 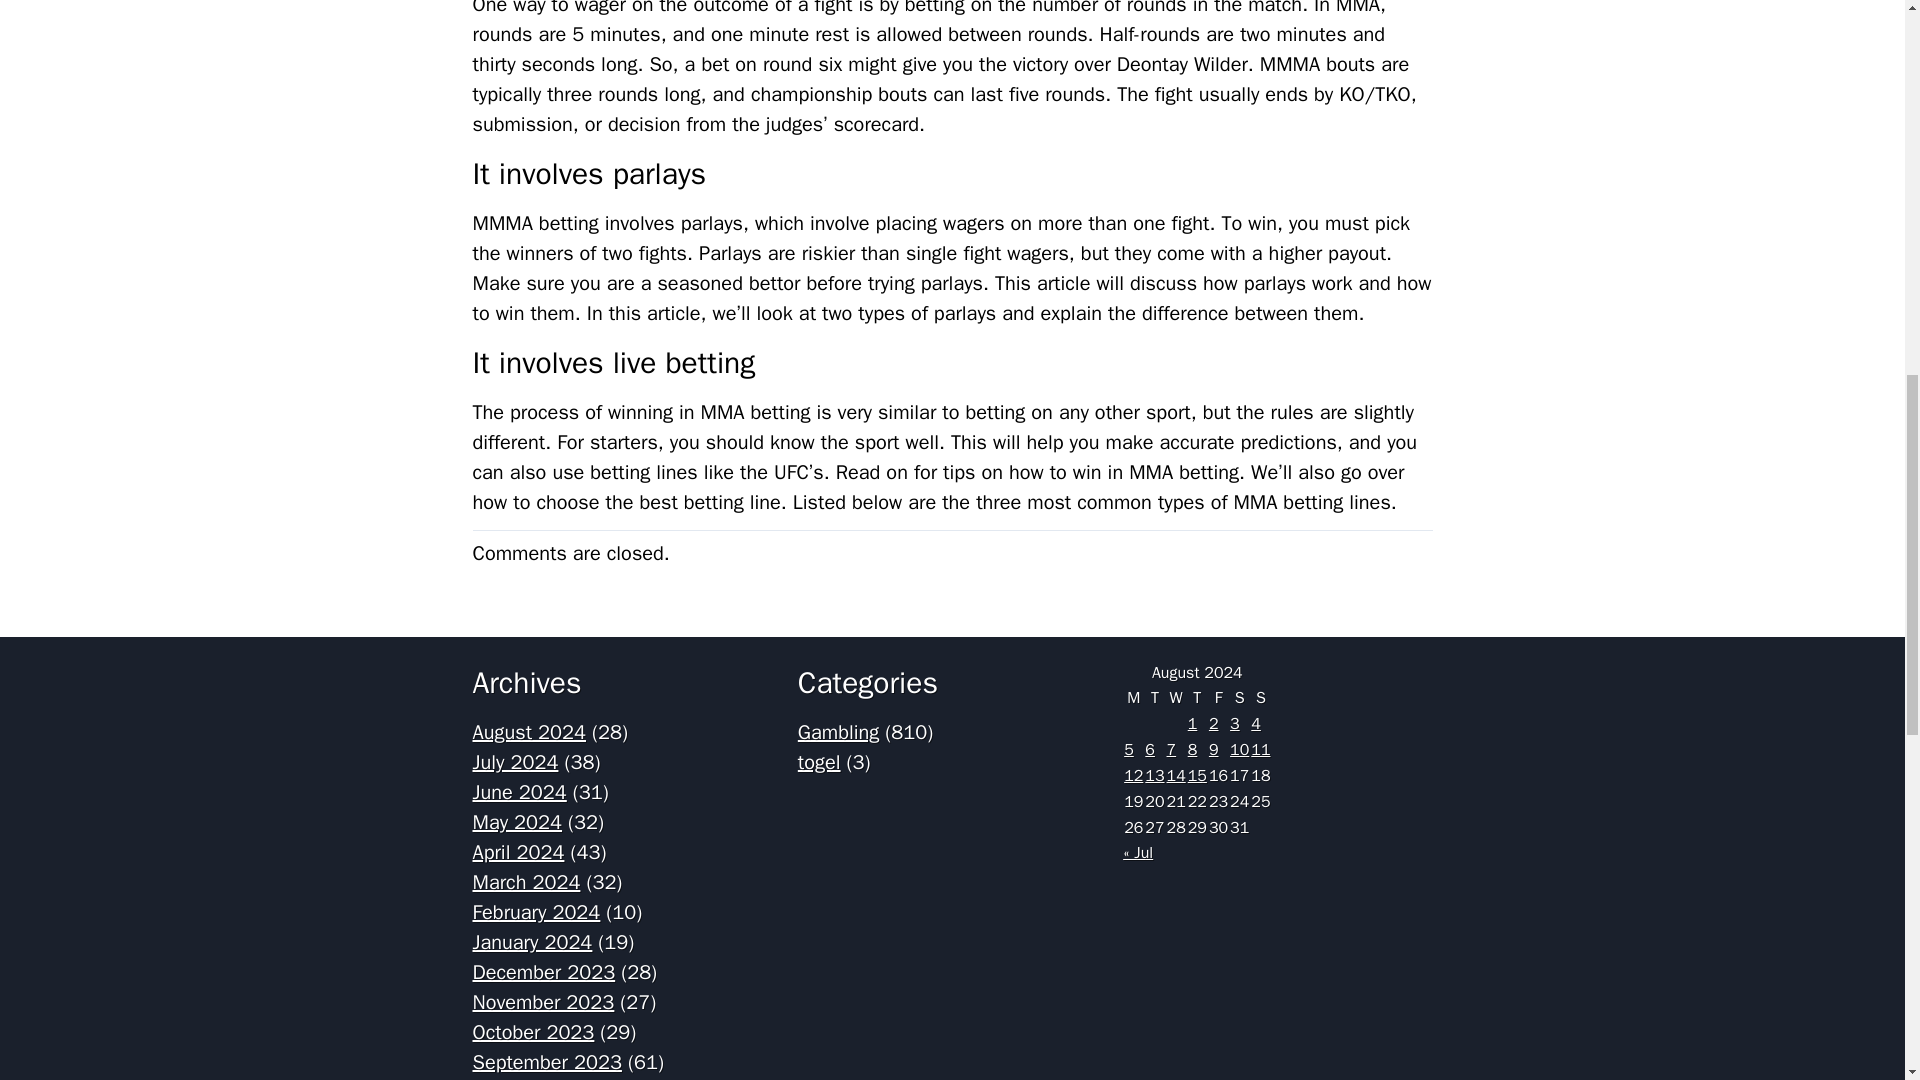 What do you see at coordinates (543, 1002) in the screenshot?
I see `November 2023` at bounding box center [543, 1002].